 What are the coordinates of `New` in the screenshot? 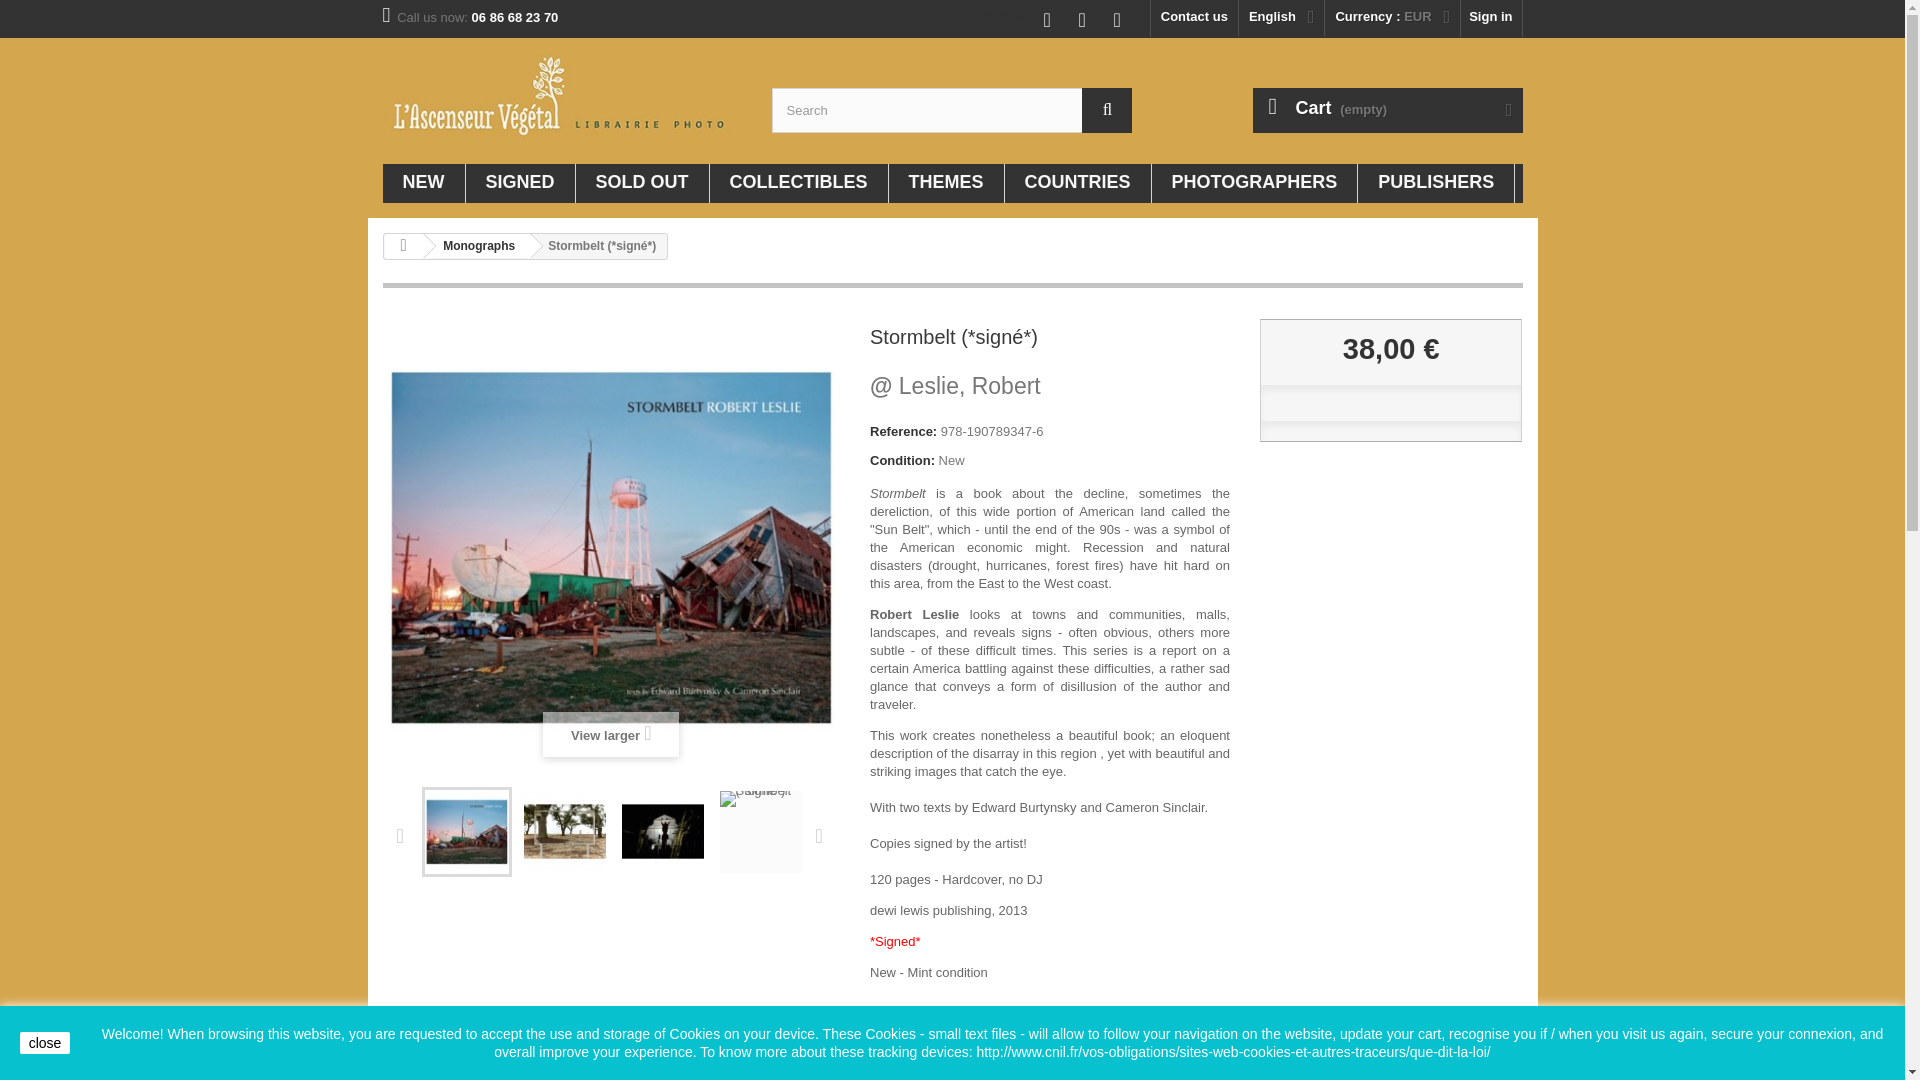 It's located at (423, 184).